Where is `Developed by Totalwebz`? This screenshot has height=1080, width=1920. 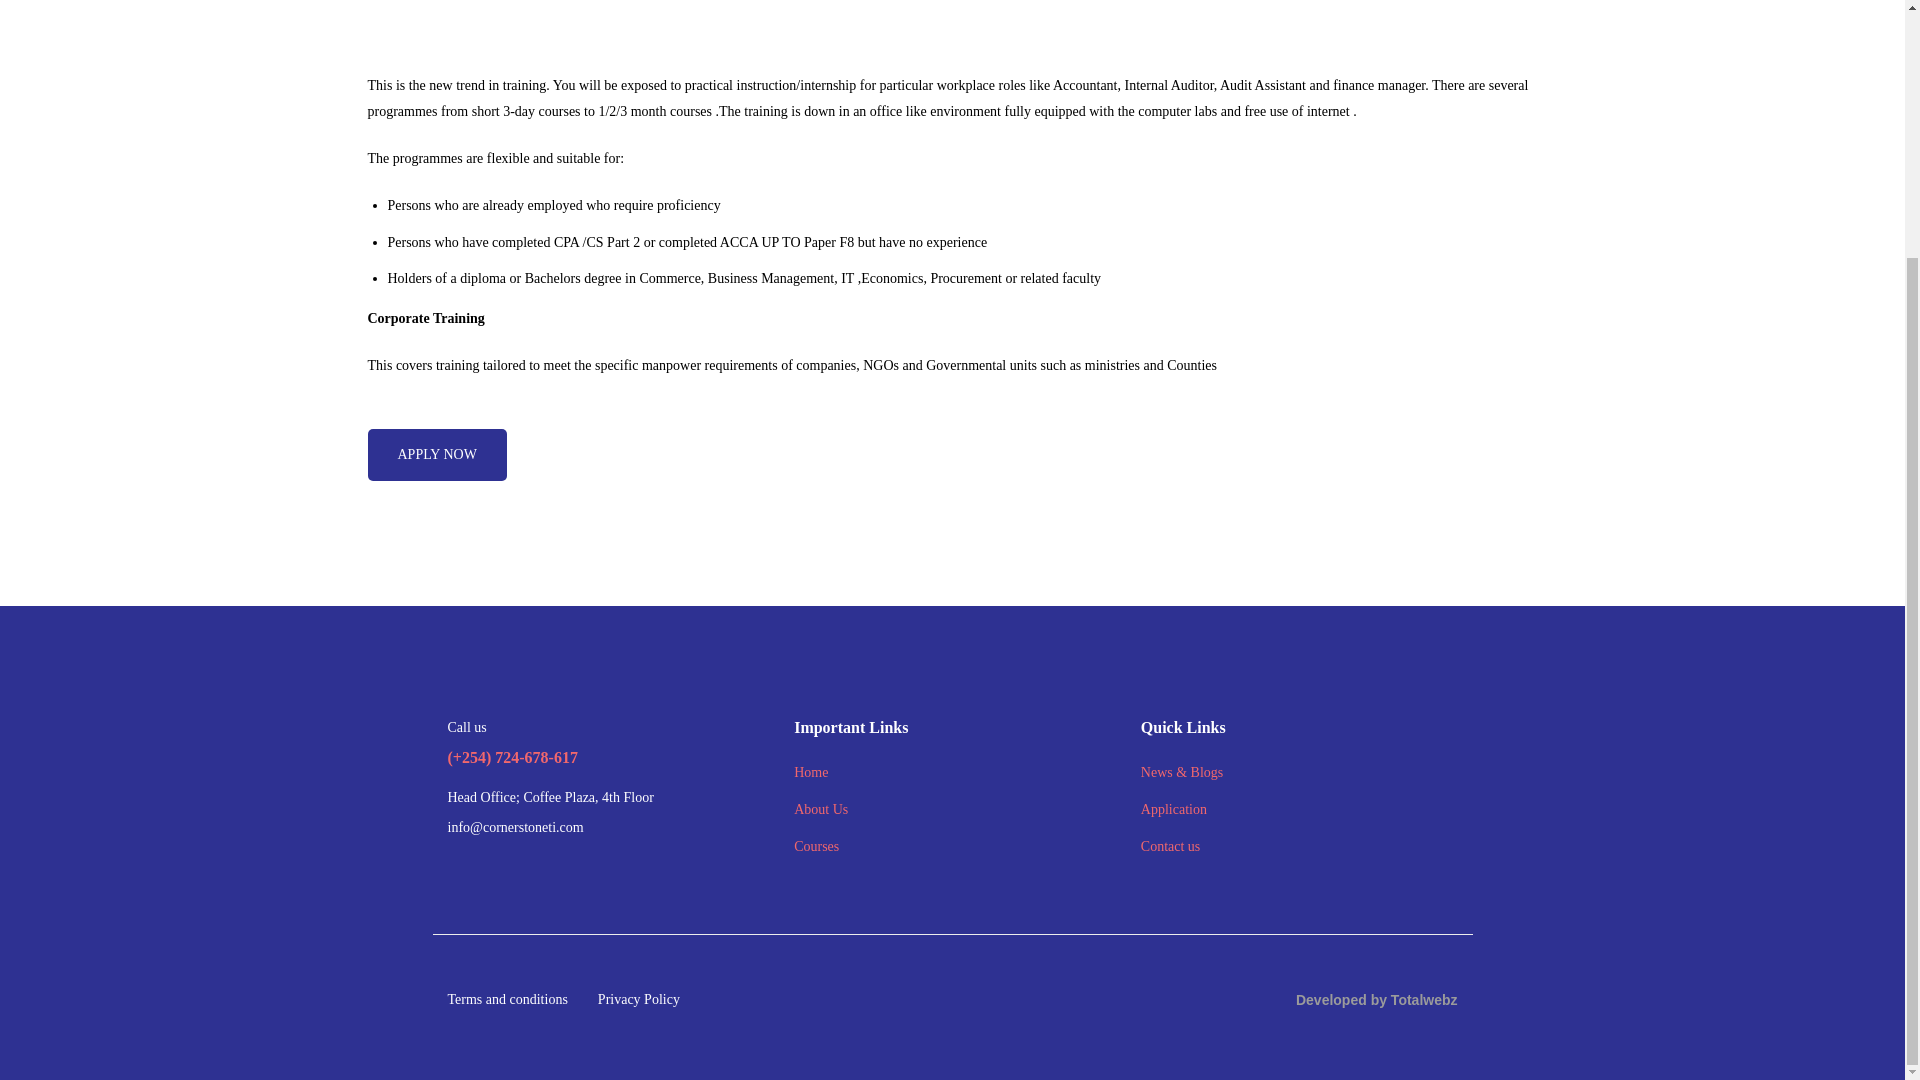 Developed by Totalwebz is located at coordinates (1376, 1000).